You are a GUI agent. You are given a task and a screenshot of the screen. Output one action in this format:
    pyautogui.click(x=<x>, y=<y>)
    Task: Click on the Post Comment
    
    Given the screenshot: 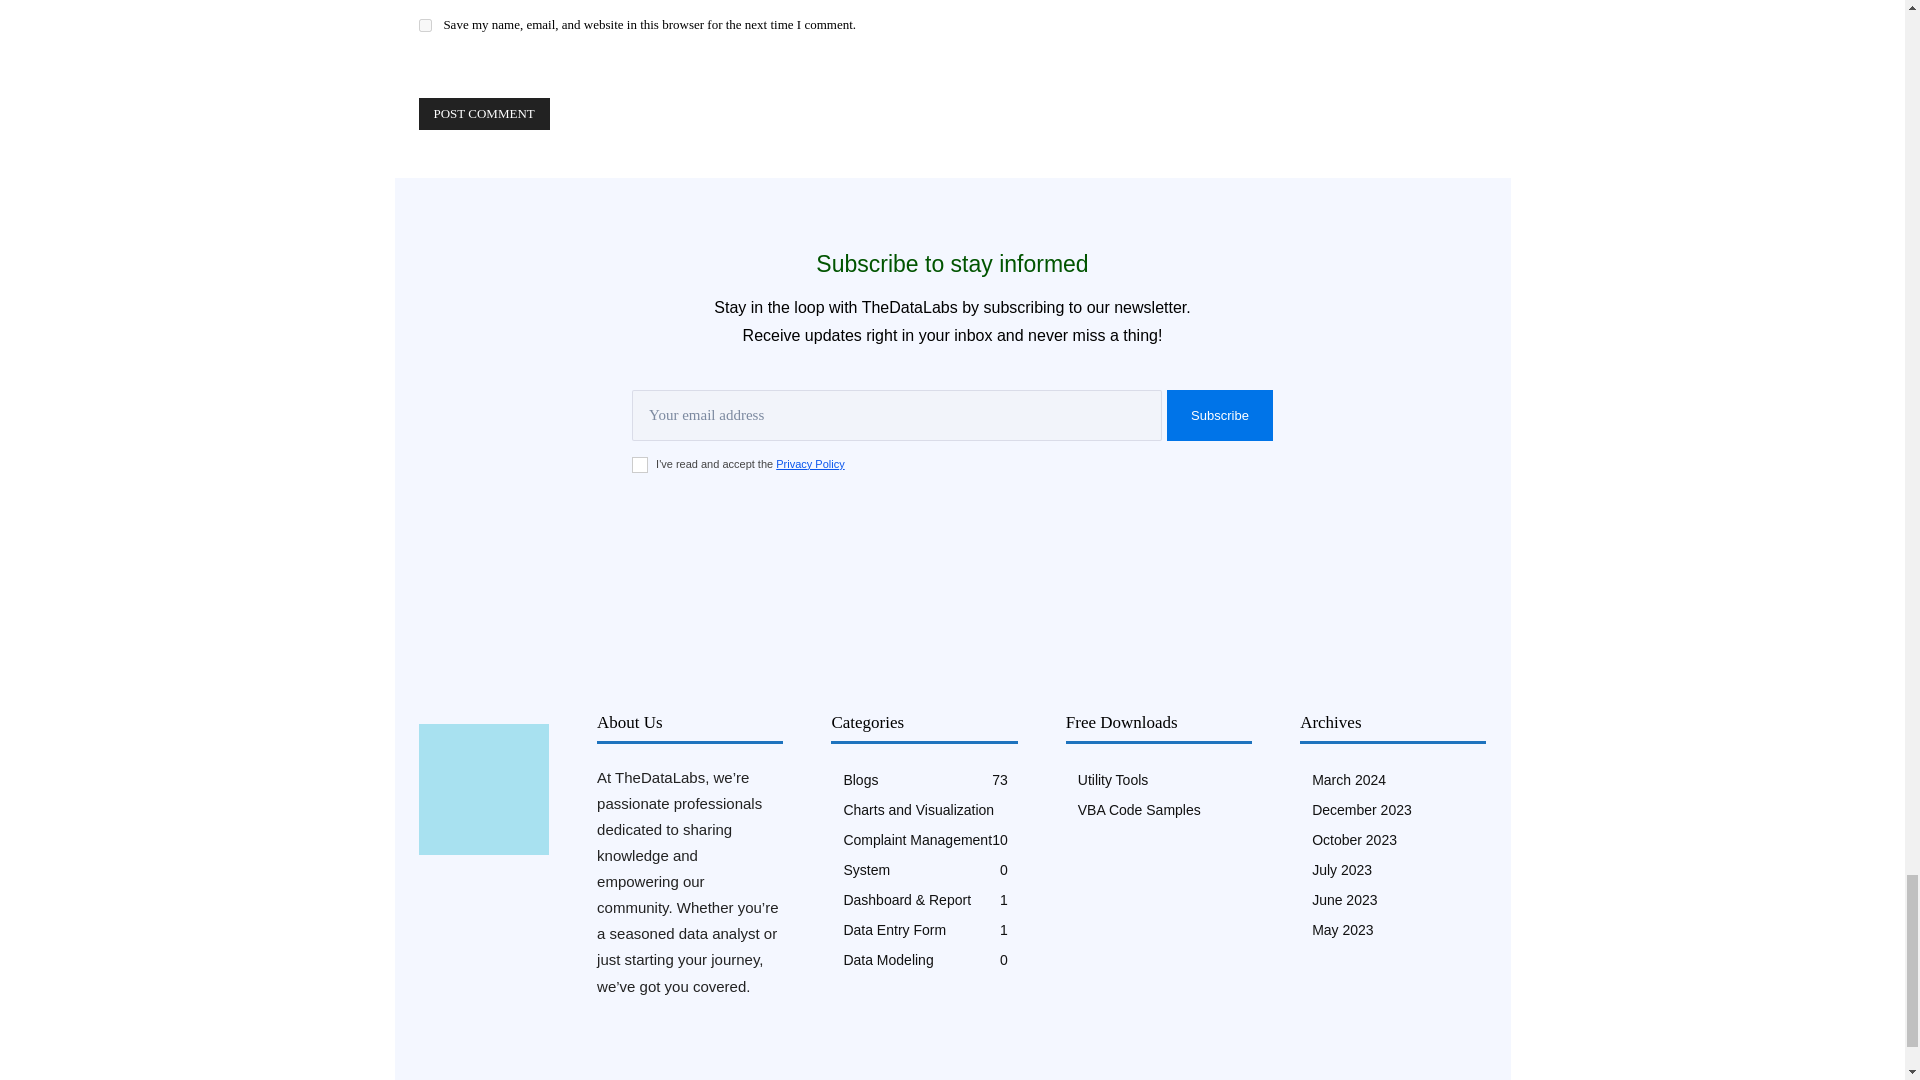 What is the action you would take?
    pyautogui.click(x=484, y=114)
    